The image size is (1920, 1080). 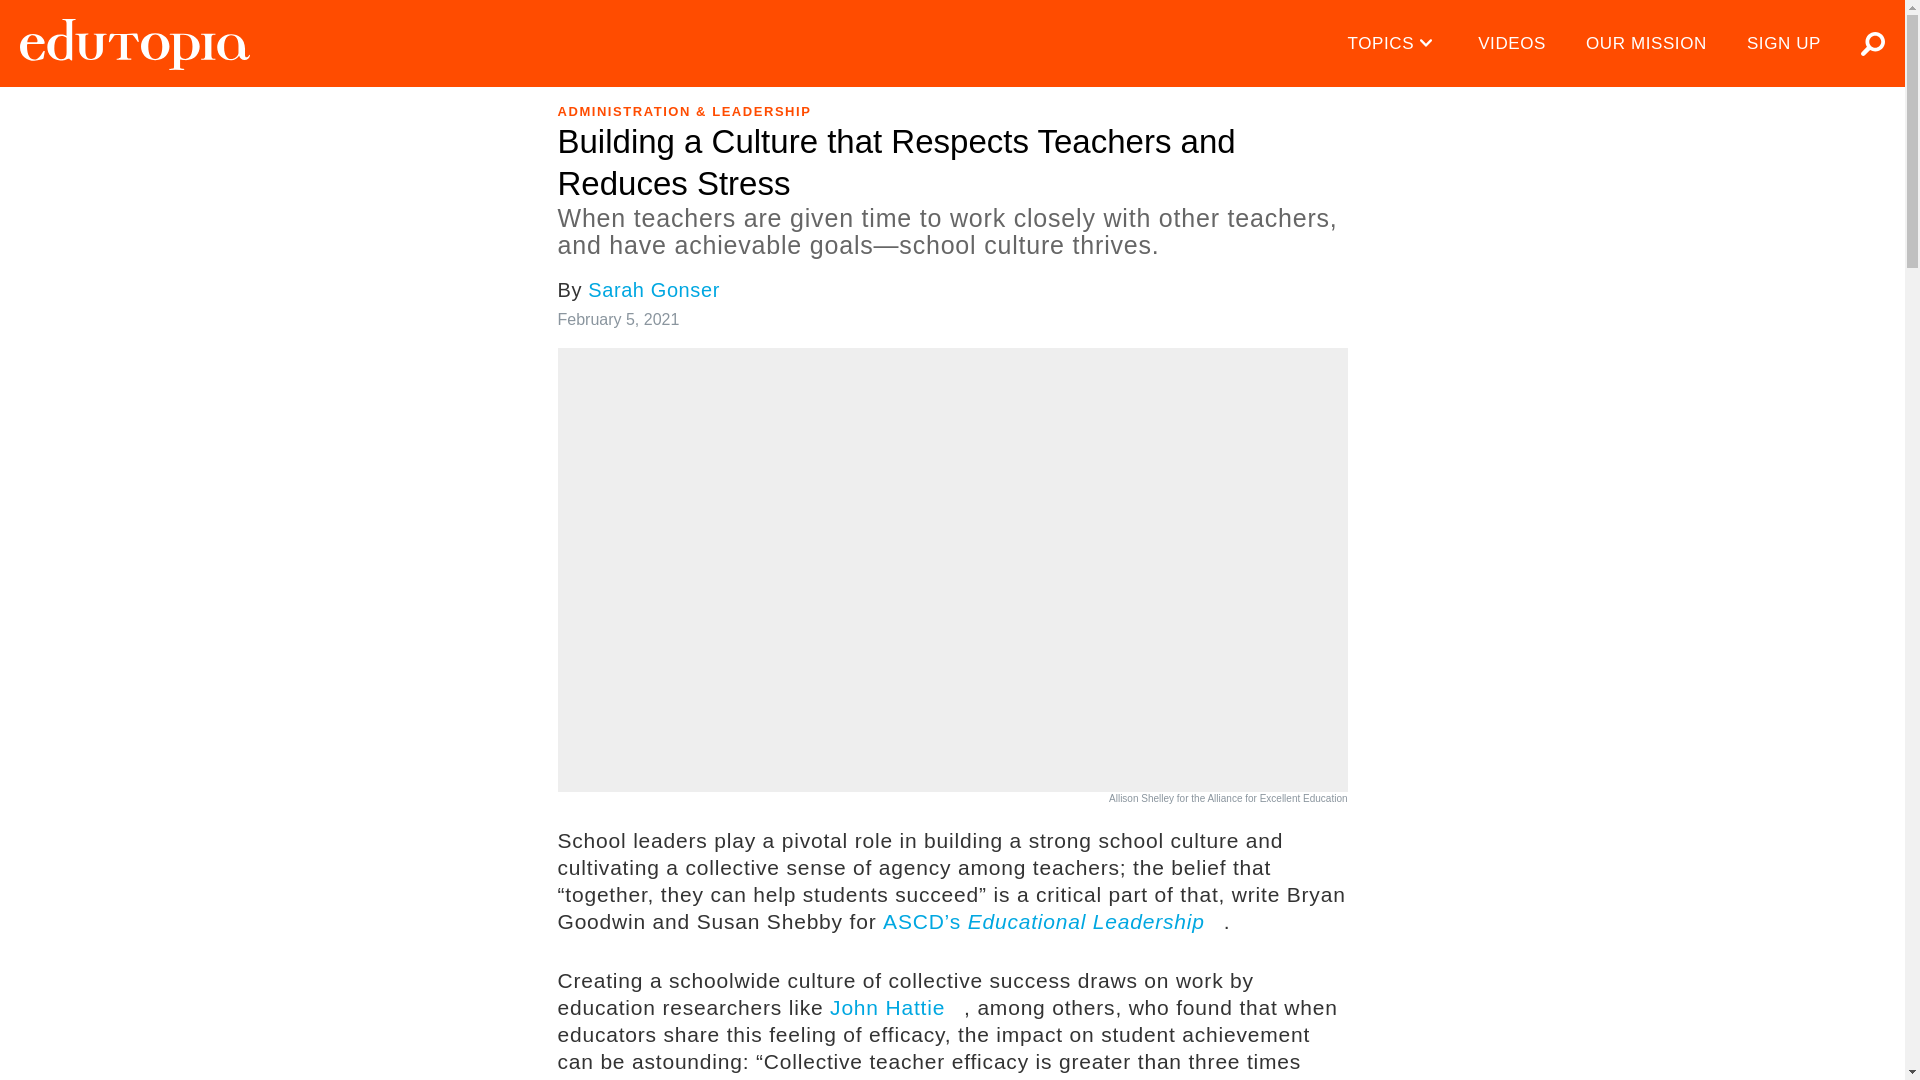 I want to click on Edutopia, so click(x=134, y=44).